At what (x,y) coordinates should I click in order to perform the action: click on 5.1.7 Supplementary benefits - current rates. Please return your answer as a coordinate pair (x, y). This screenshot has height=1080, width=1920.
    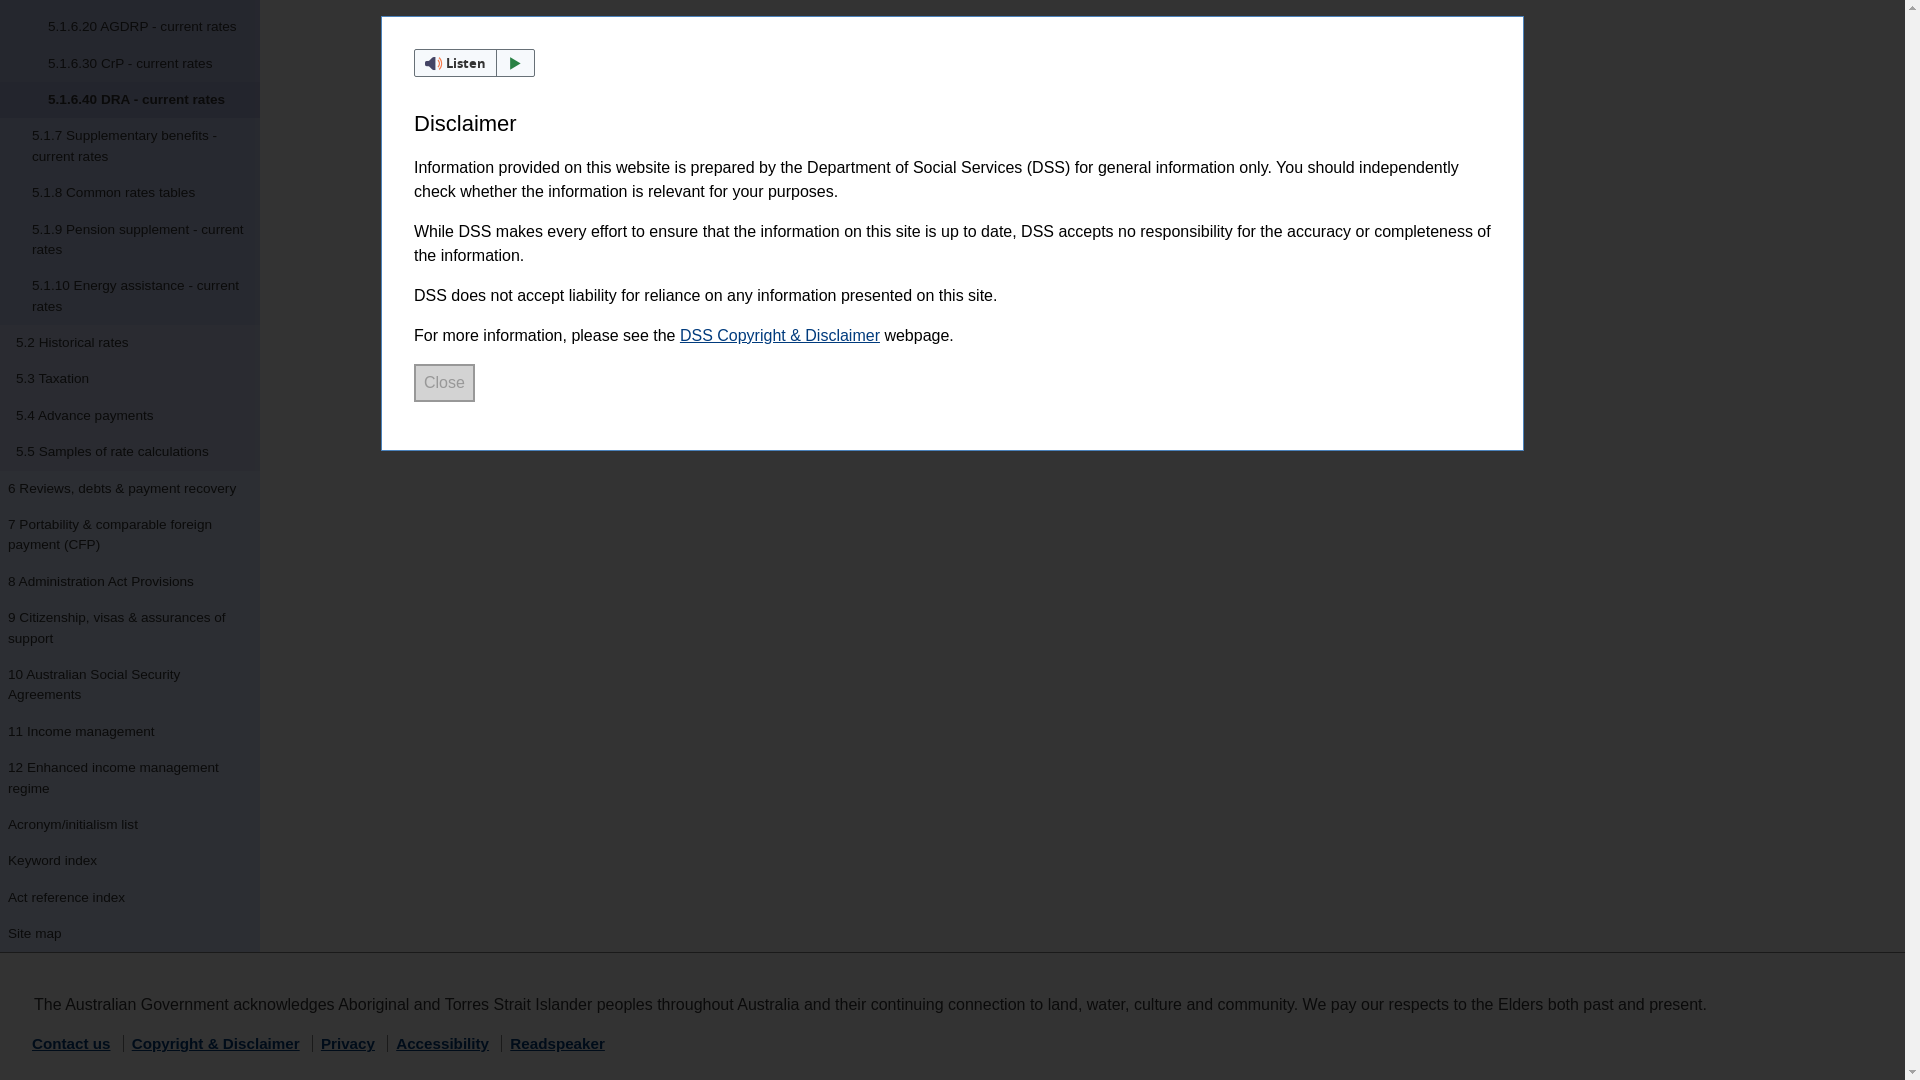
    Looking at the image, I should click on (130, 146).